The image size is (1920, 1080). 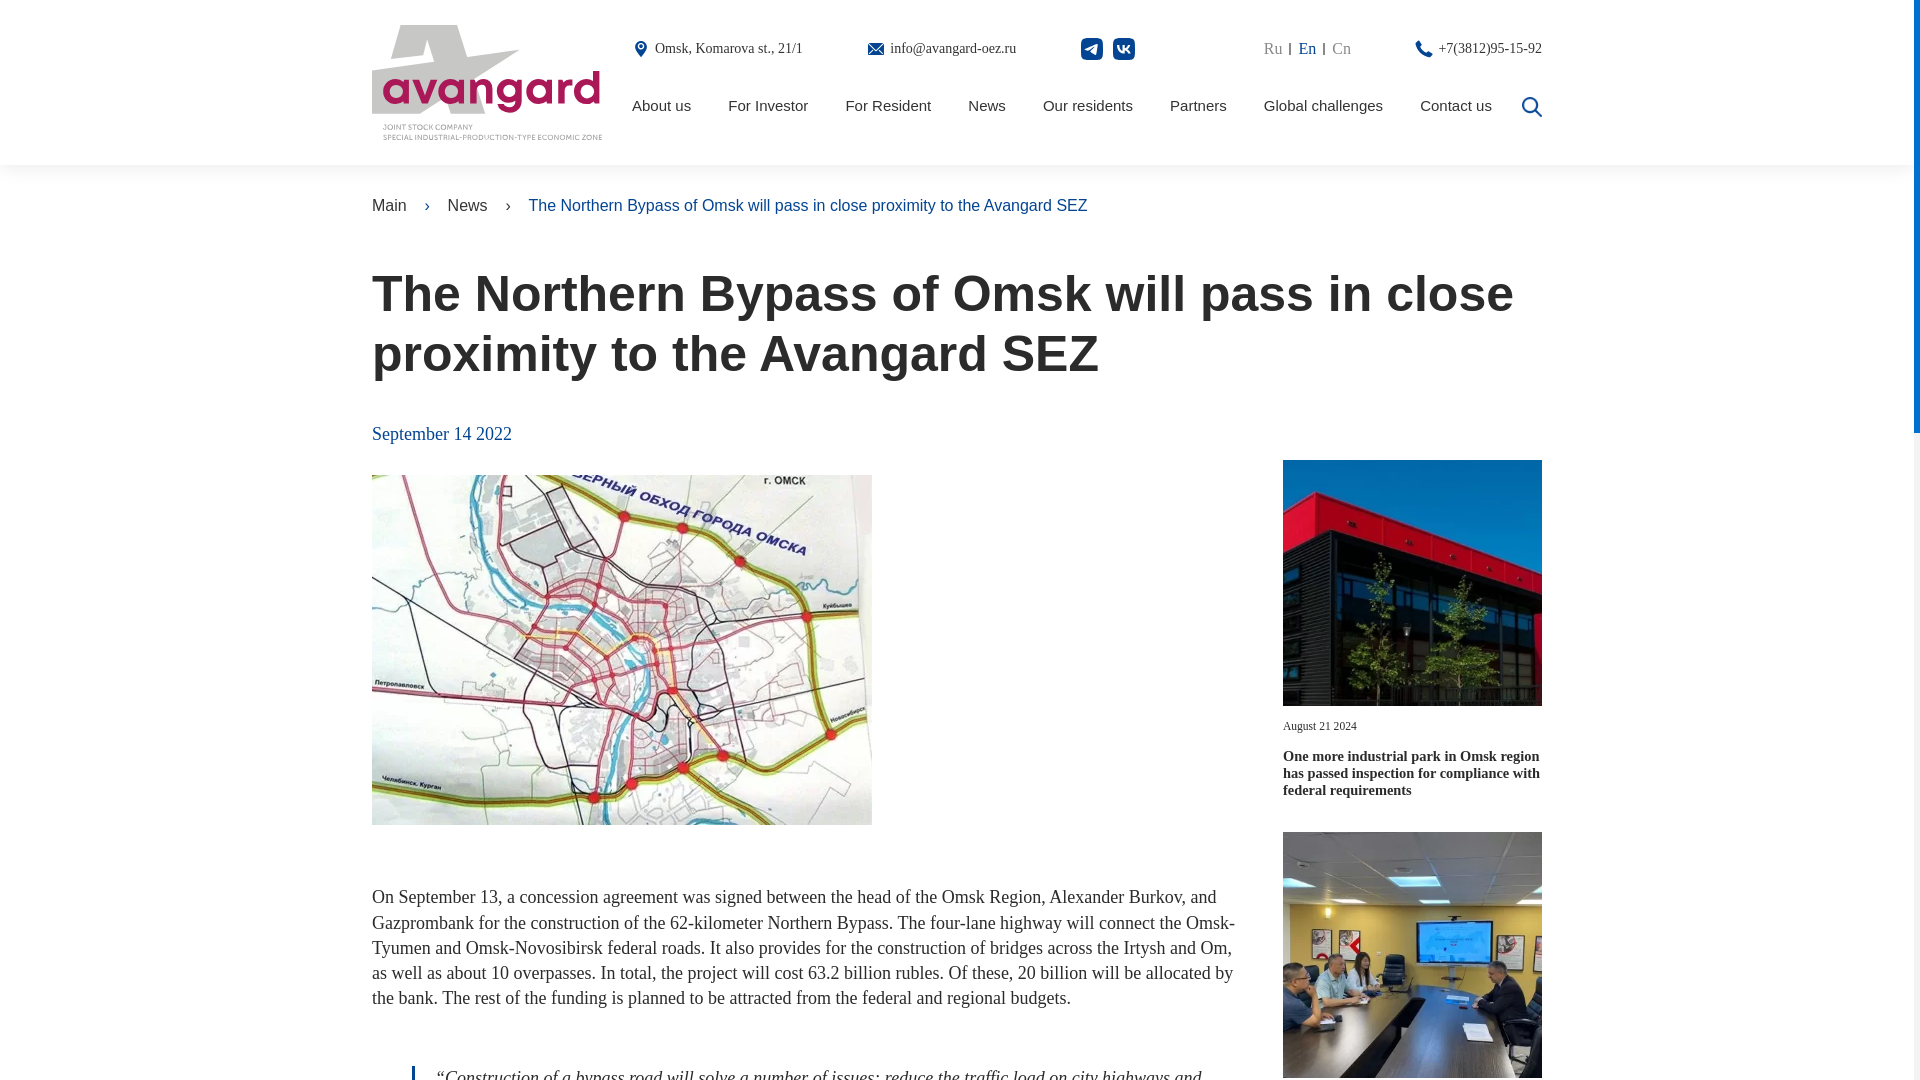 What do you see at coordinates (888, 106) in the screenshot?
I see `For Resident` at bounding box center [888, 106].